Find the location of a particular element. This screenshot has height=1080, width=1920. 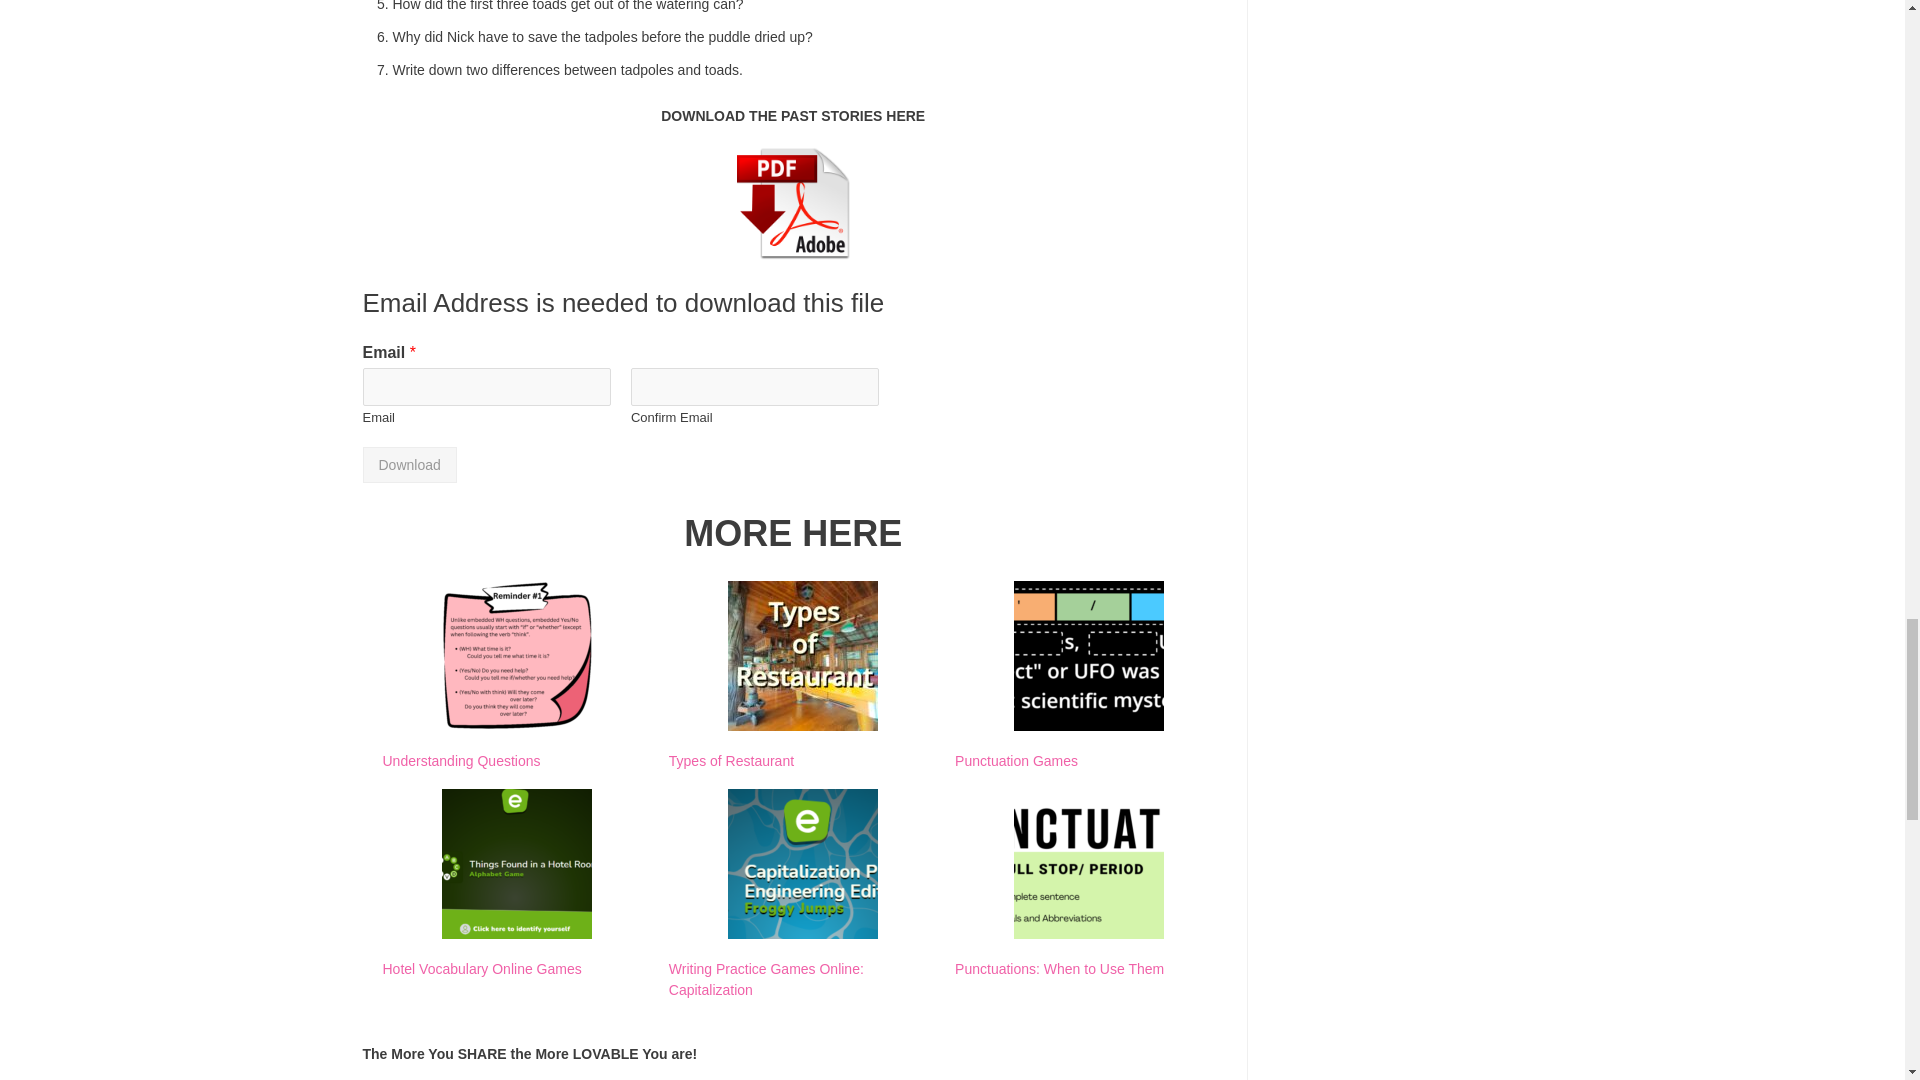

Hotel Vocabulary Online Games is located at coordinates (482, 969).